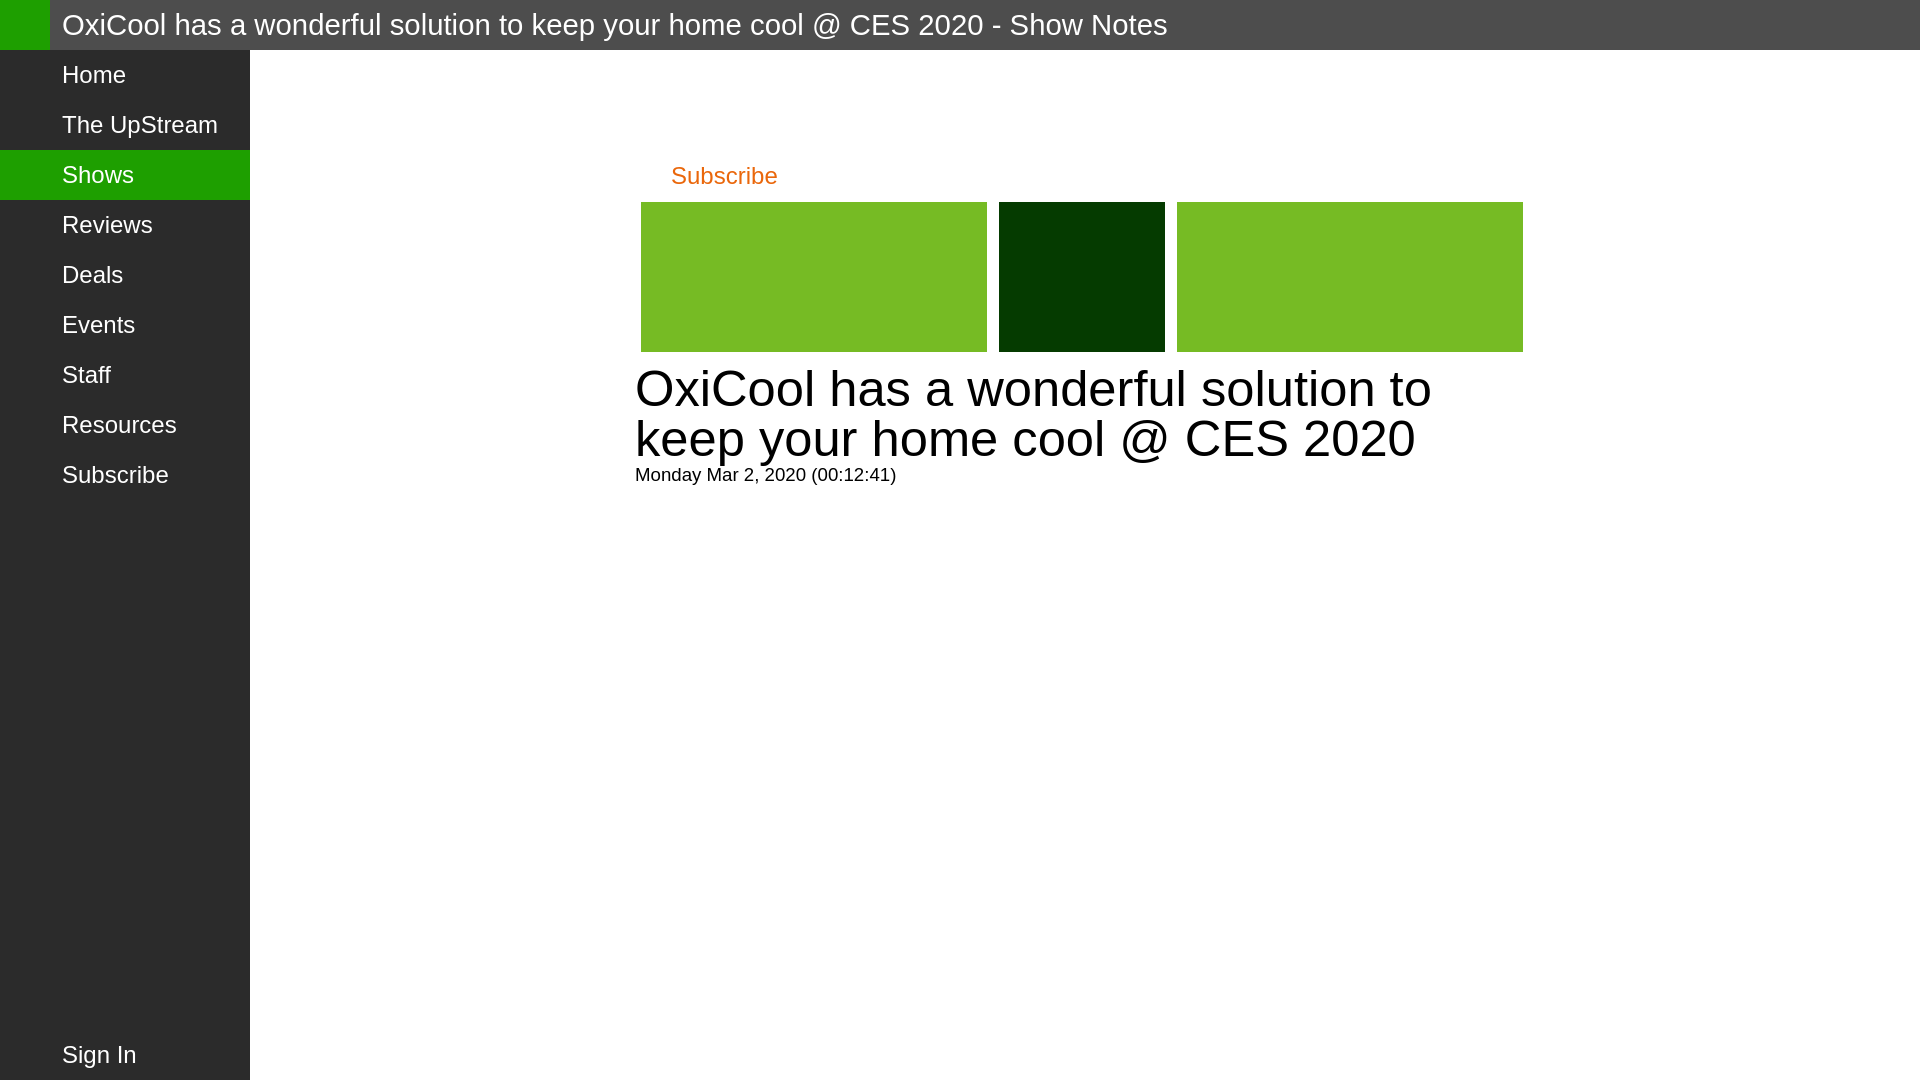  I want to click on Deals, so click(124, 274).